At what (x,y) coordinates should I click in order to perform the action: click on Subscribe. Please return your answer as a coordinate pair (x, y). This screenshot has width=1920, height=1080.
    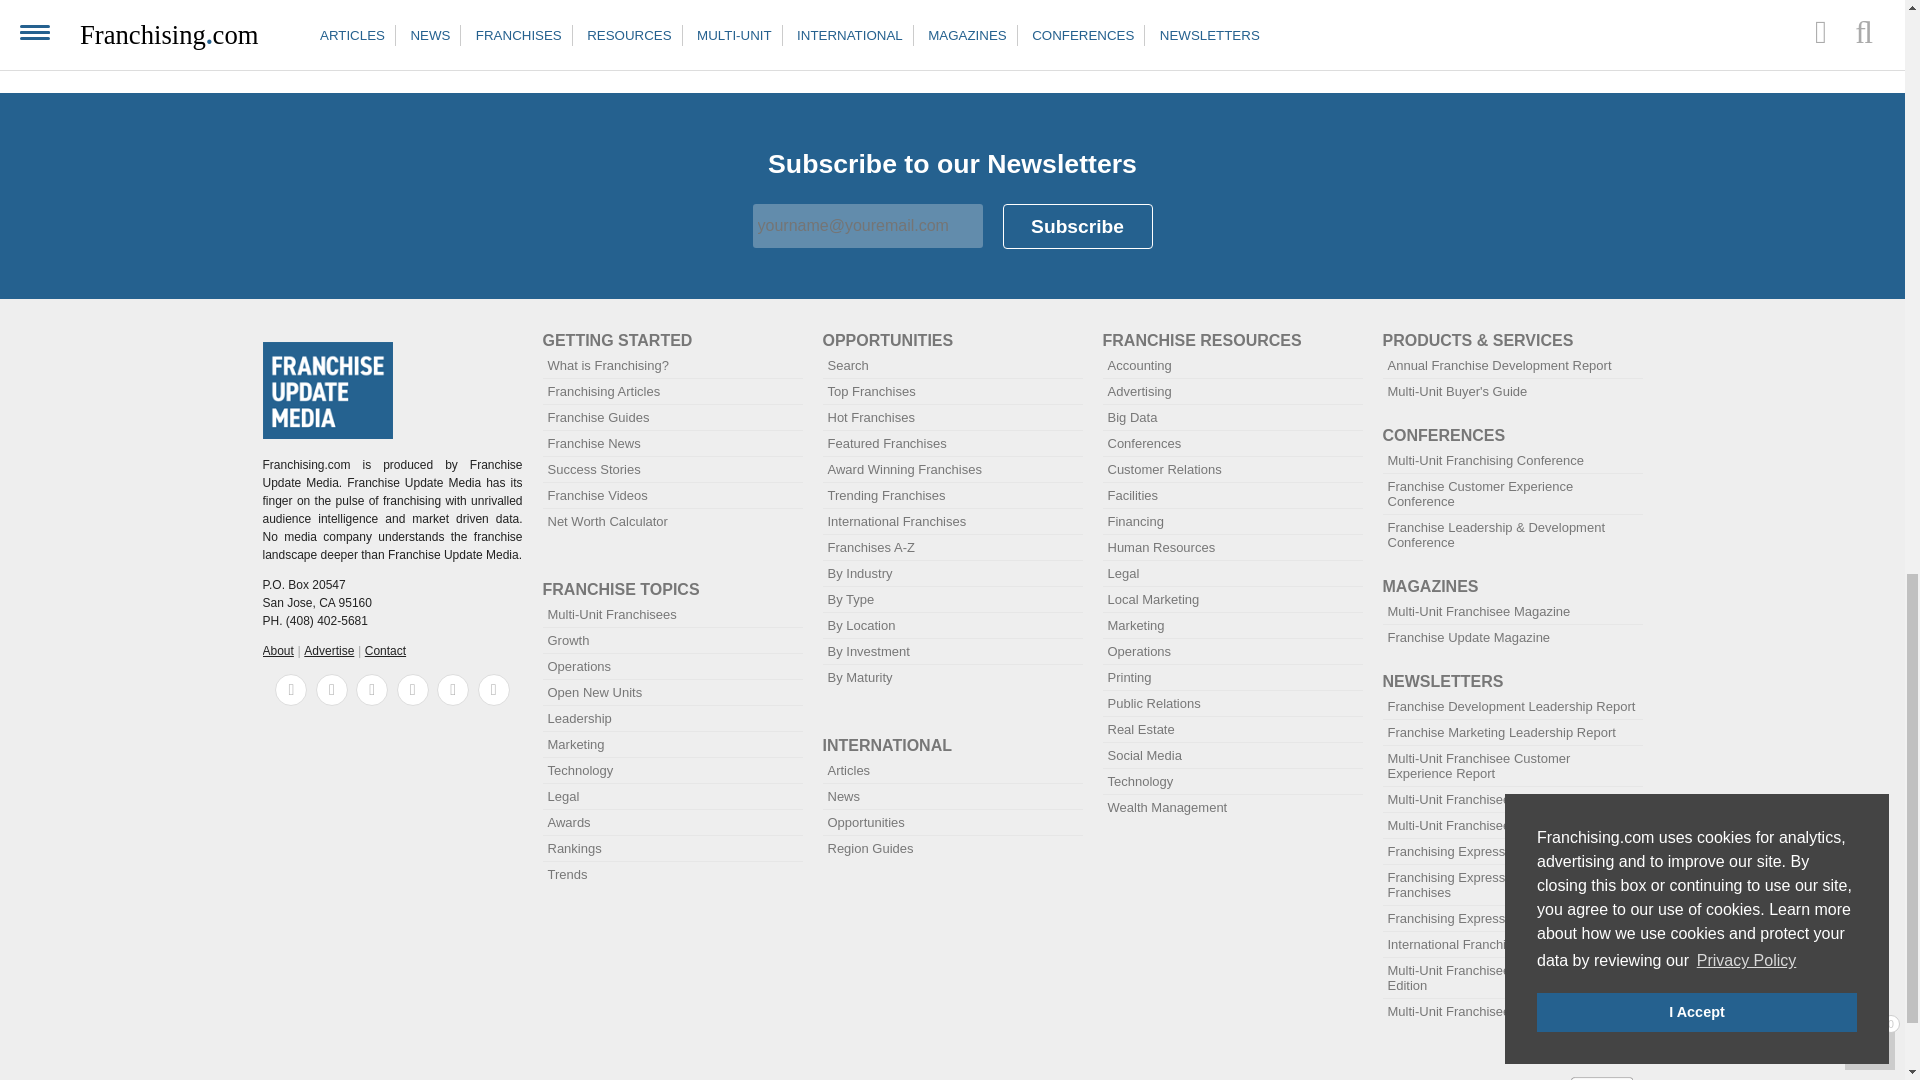
    Looking at the image, I should click on (1077, 226).